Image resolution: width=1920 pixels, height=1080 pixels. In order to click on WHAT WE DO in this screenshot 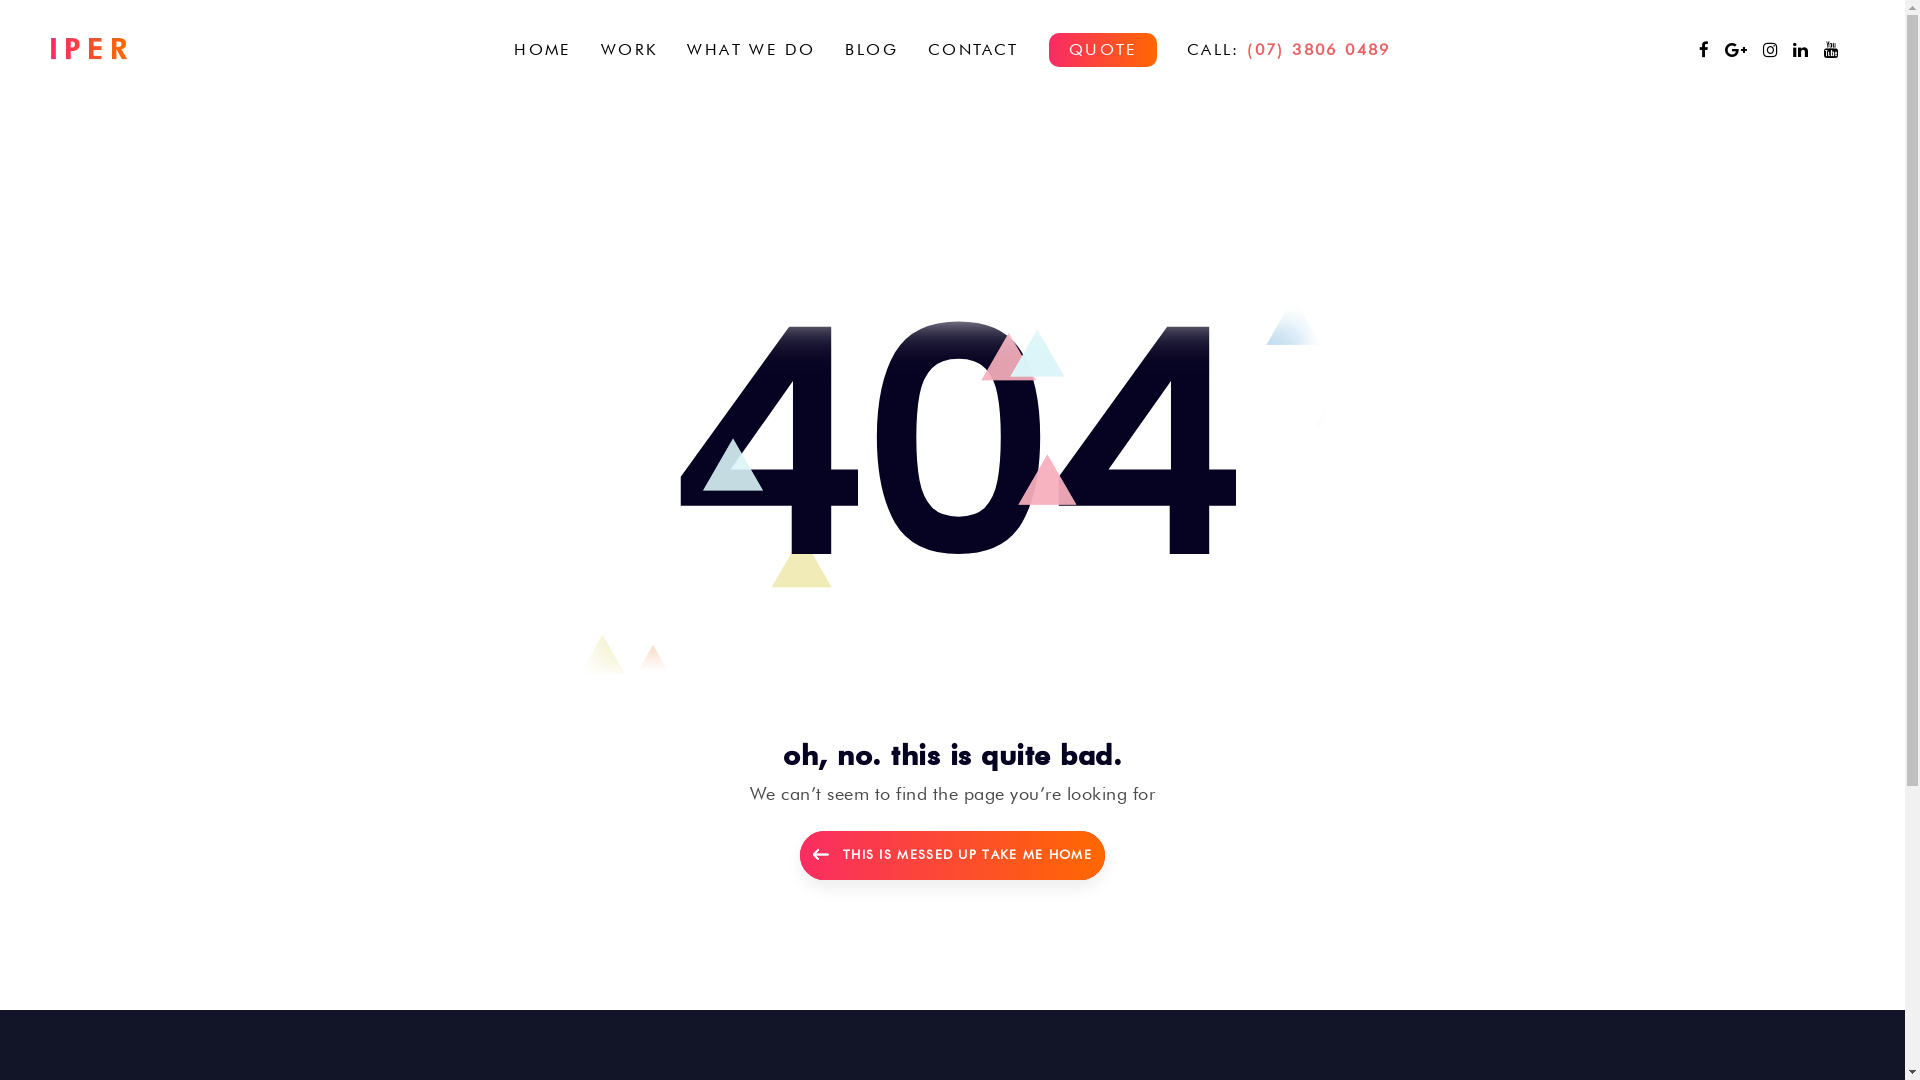, I will do `click(751, 50)`.